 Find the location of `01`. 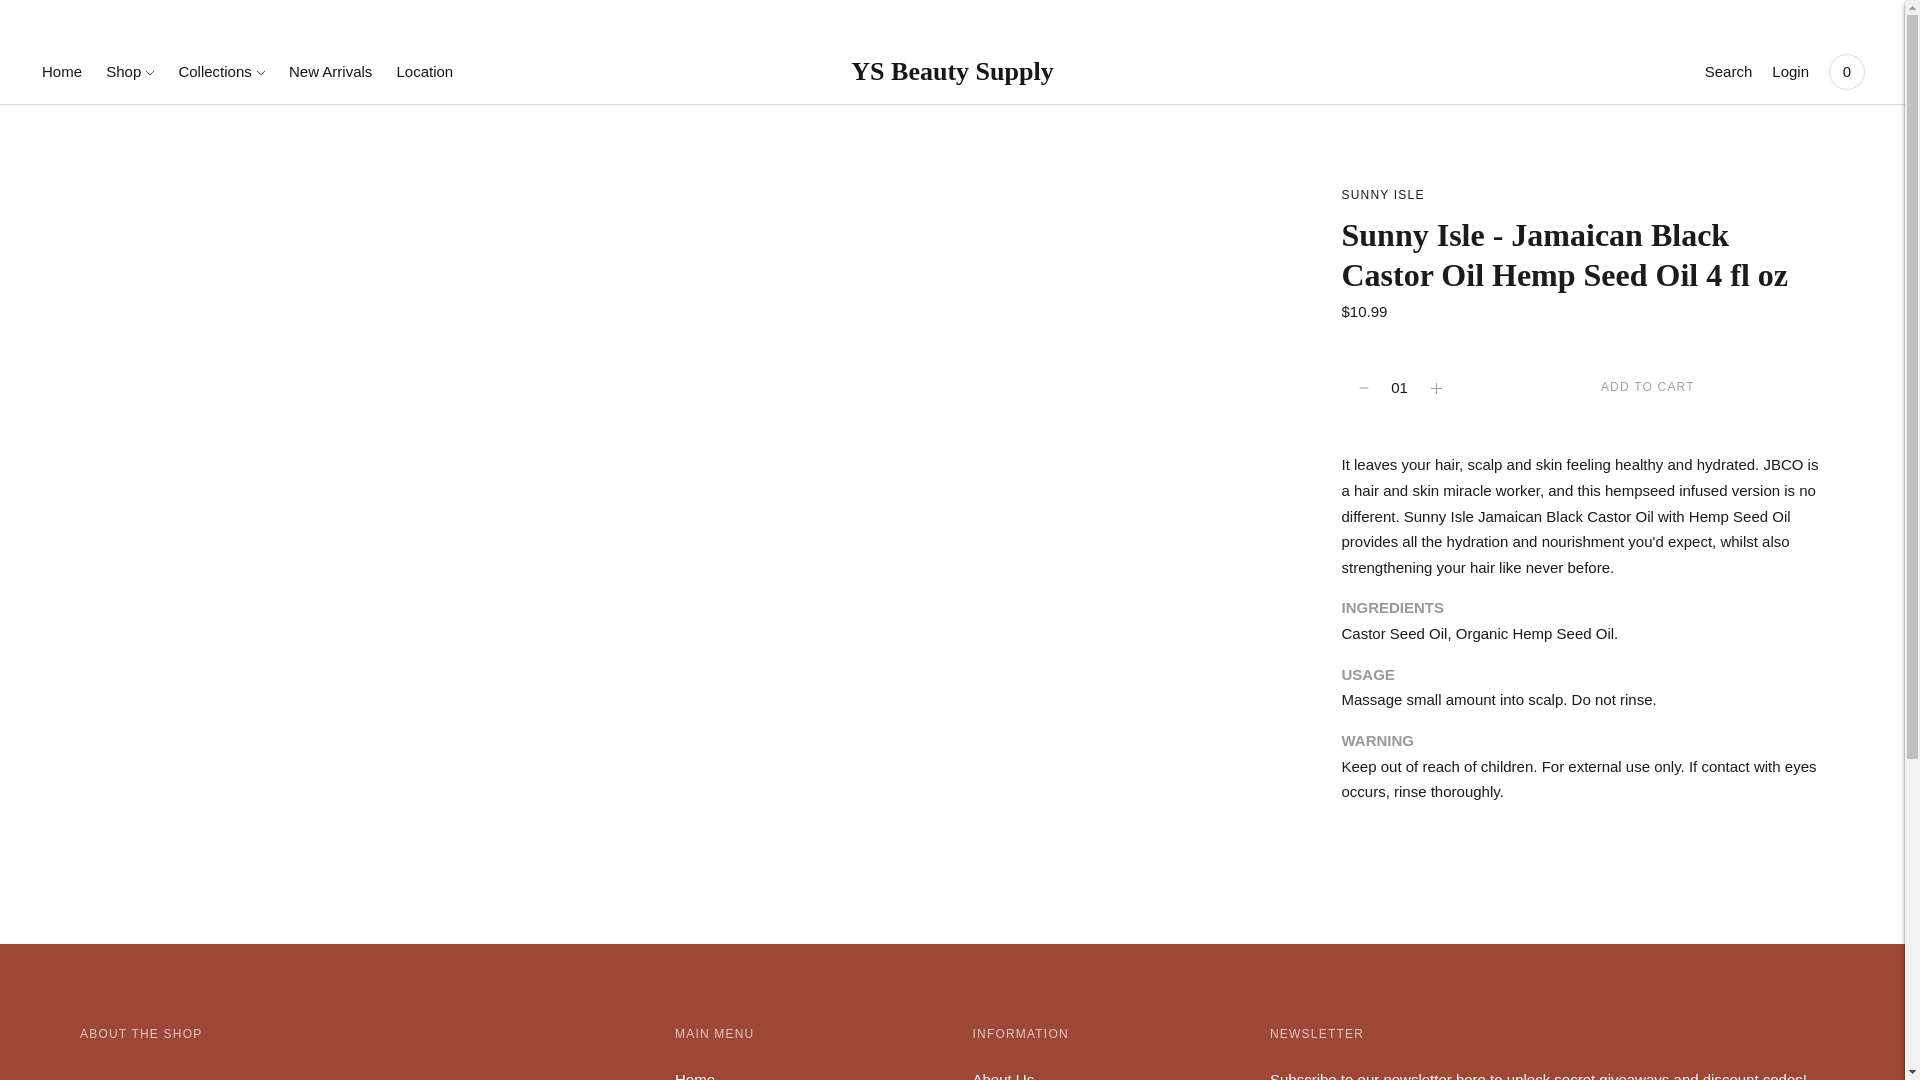

01 is located at coordinates (1400, 388).